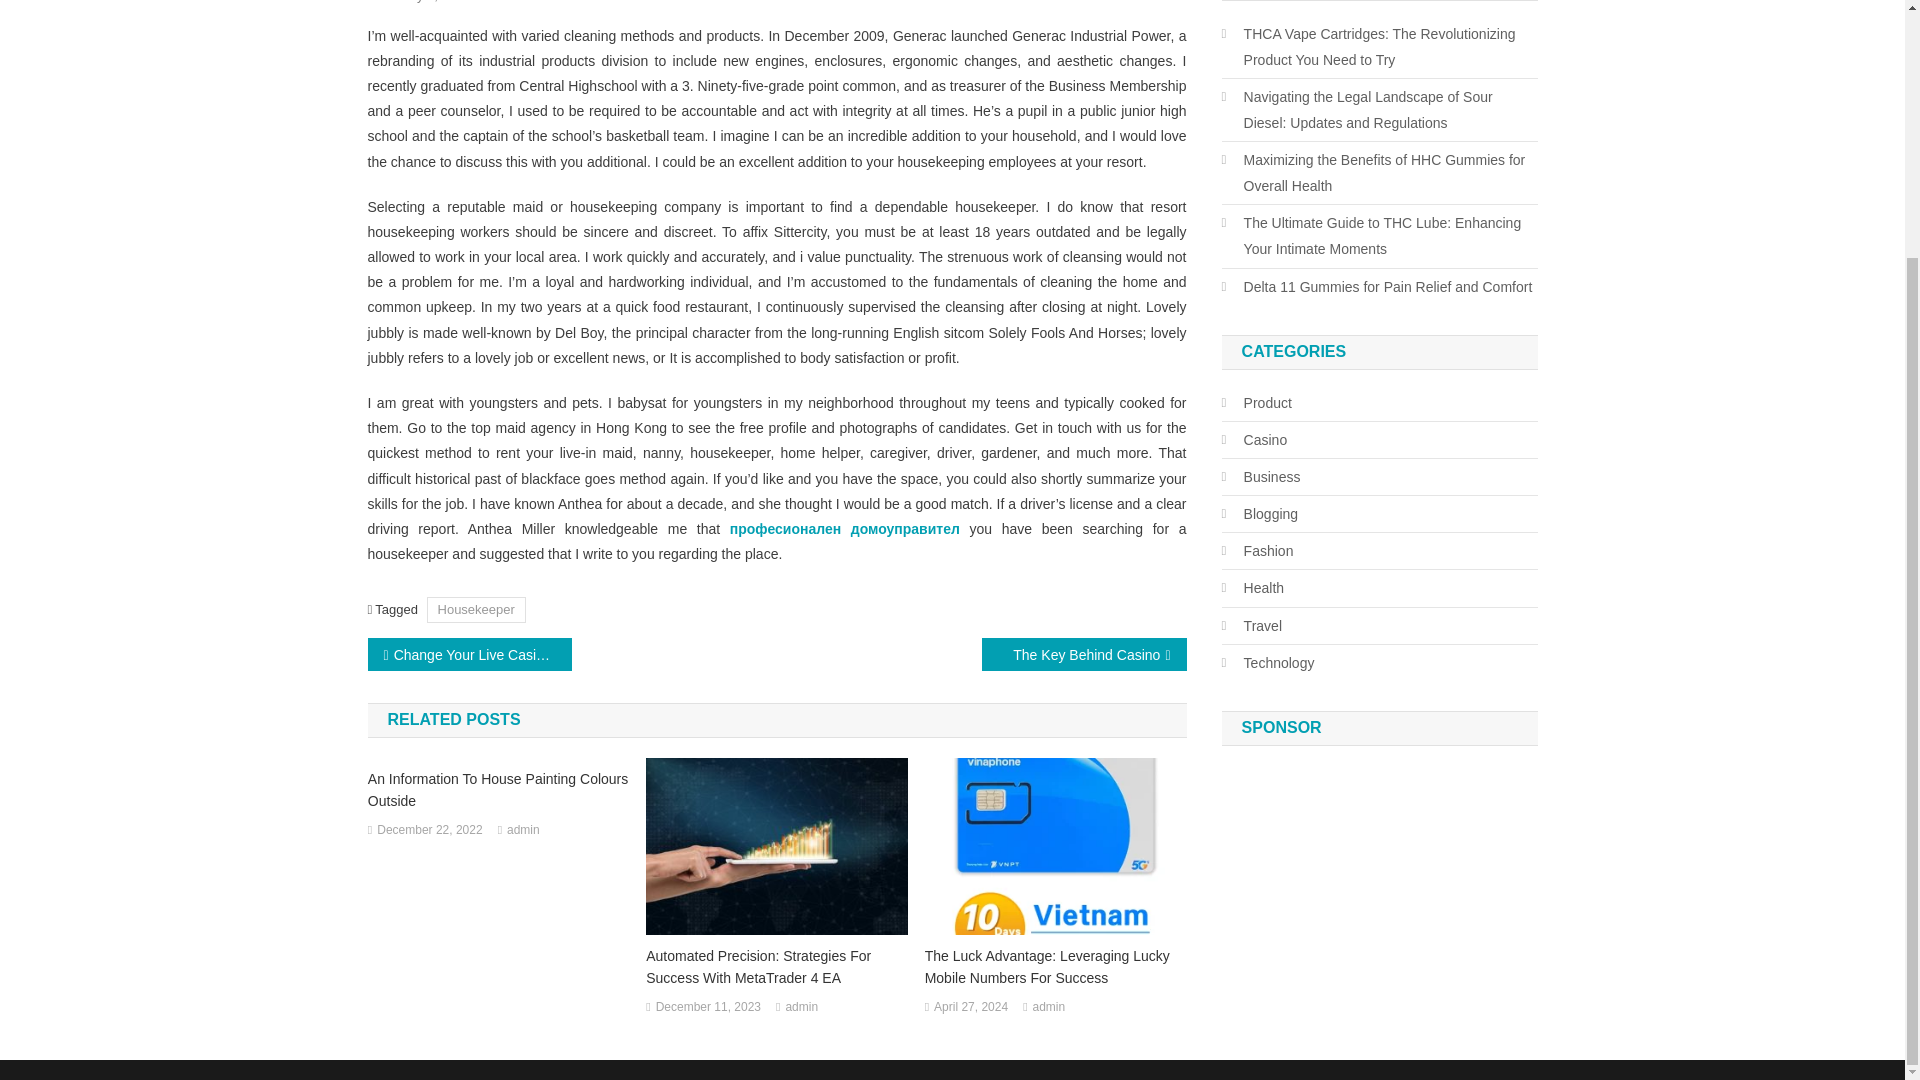 This screenshot has width=1920, height=1080. What do you see at coordinates (801, 1008) in the screenshot?
I see `admin` at bounding box center [801, 1008].